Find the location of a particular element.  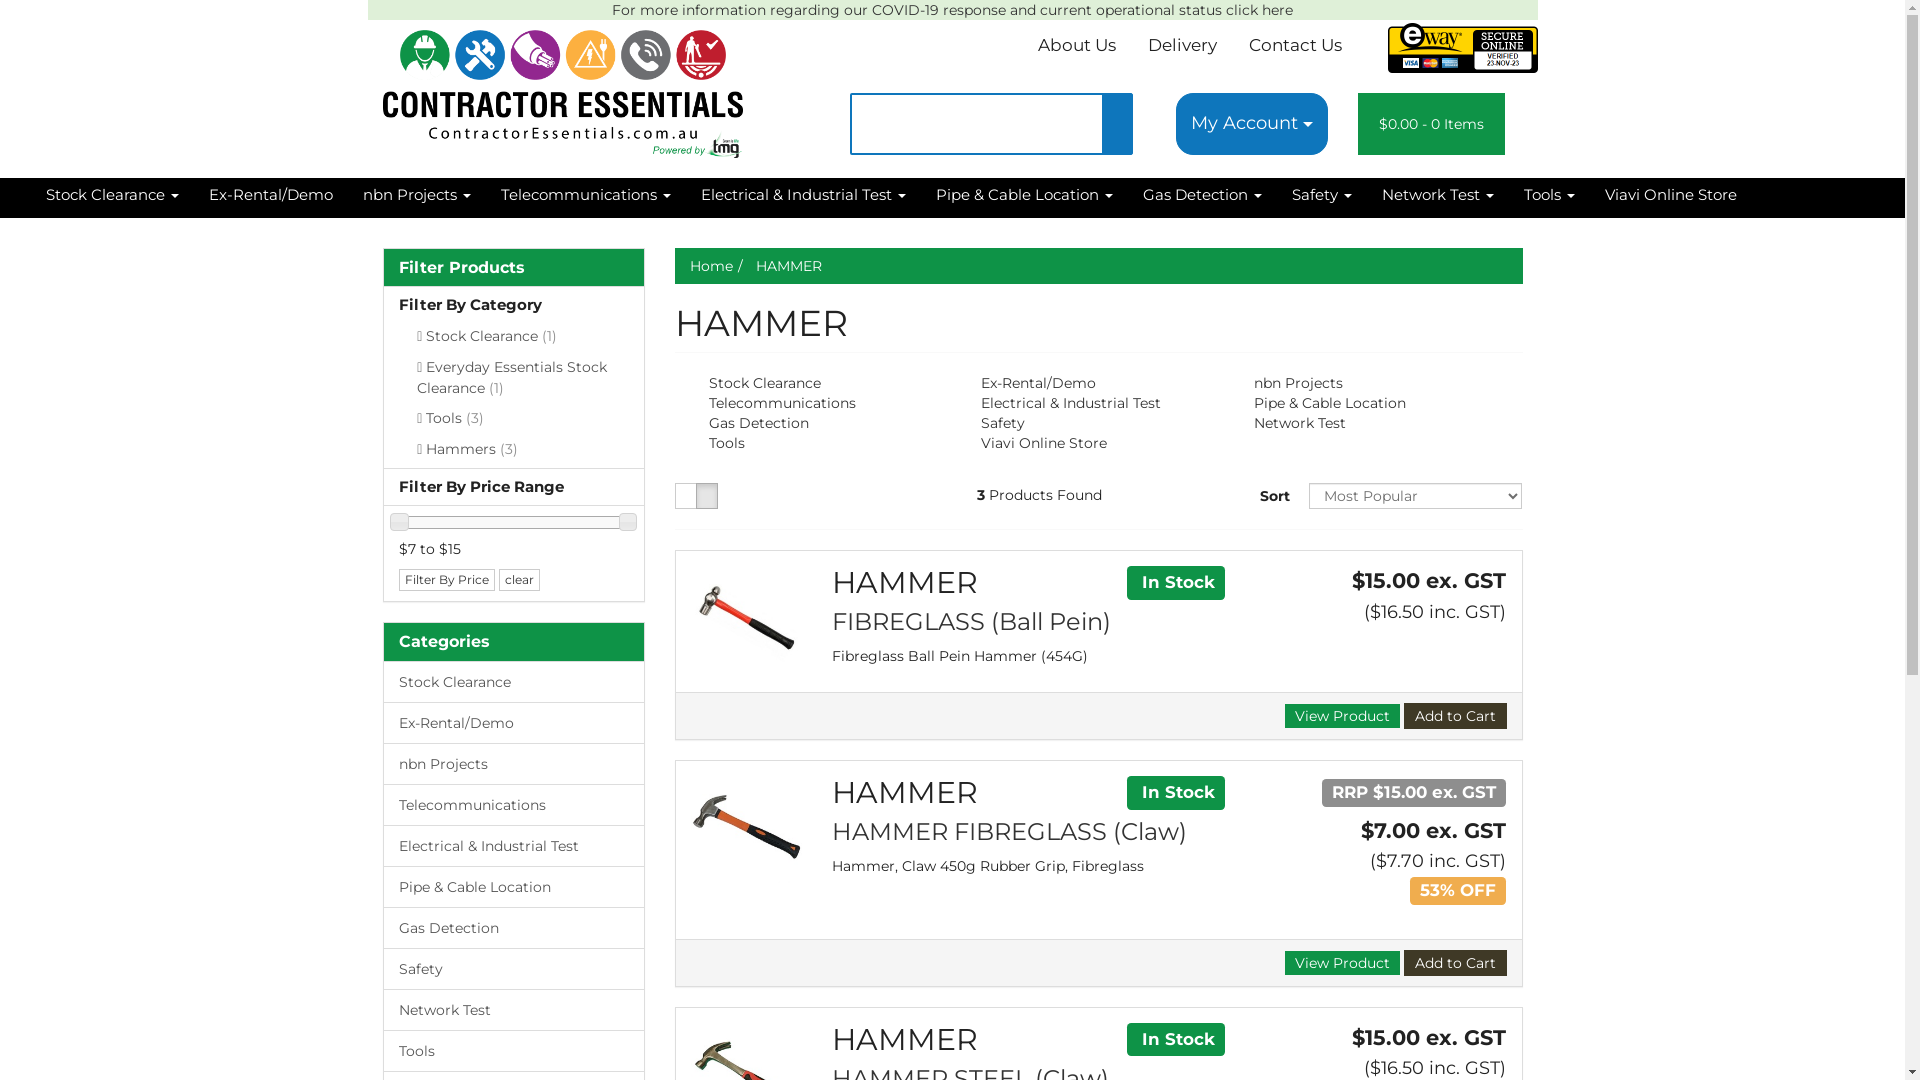

Tools is located at coordinates (1550, 198).